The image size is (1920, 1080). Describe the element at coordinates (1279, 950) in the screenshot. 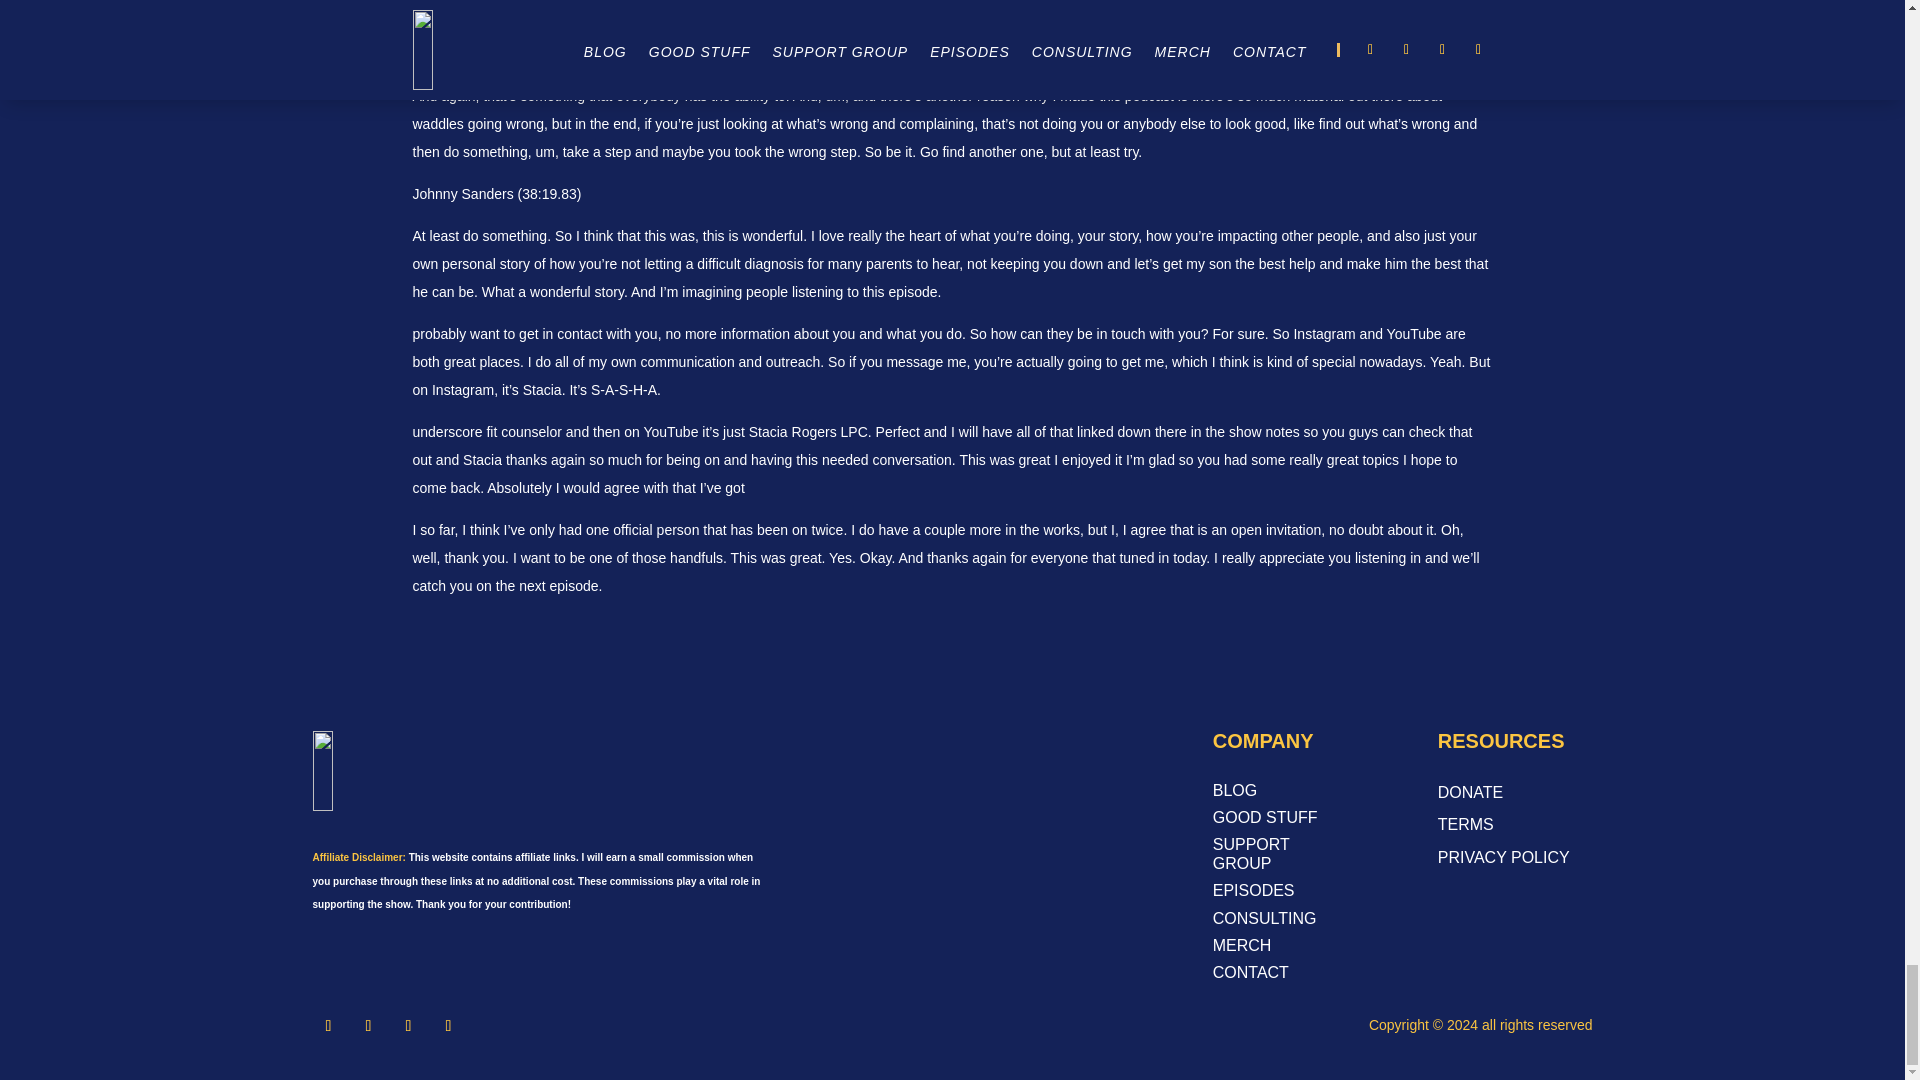

I see `MERCH` at that location.